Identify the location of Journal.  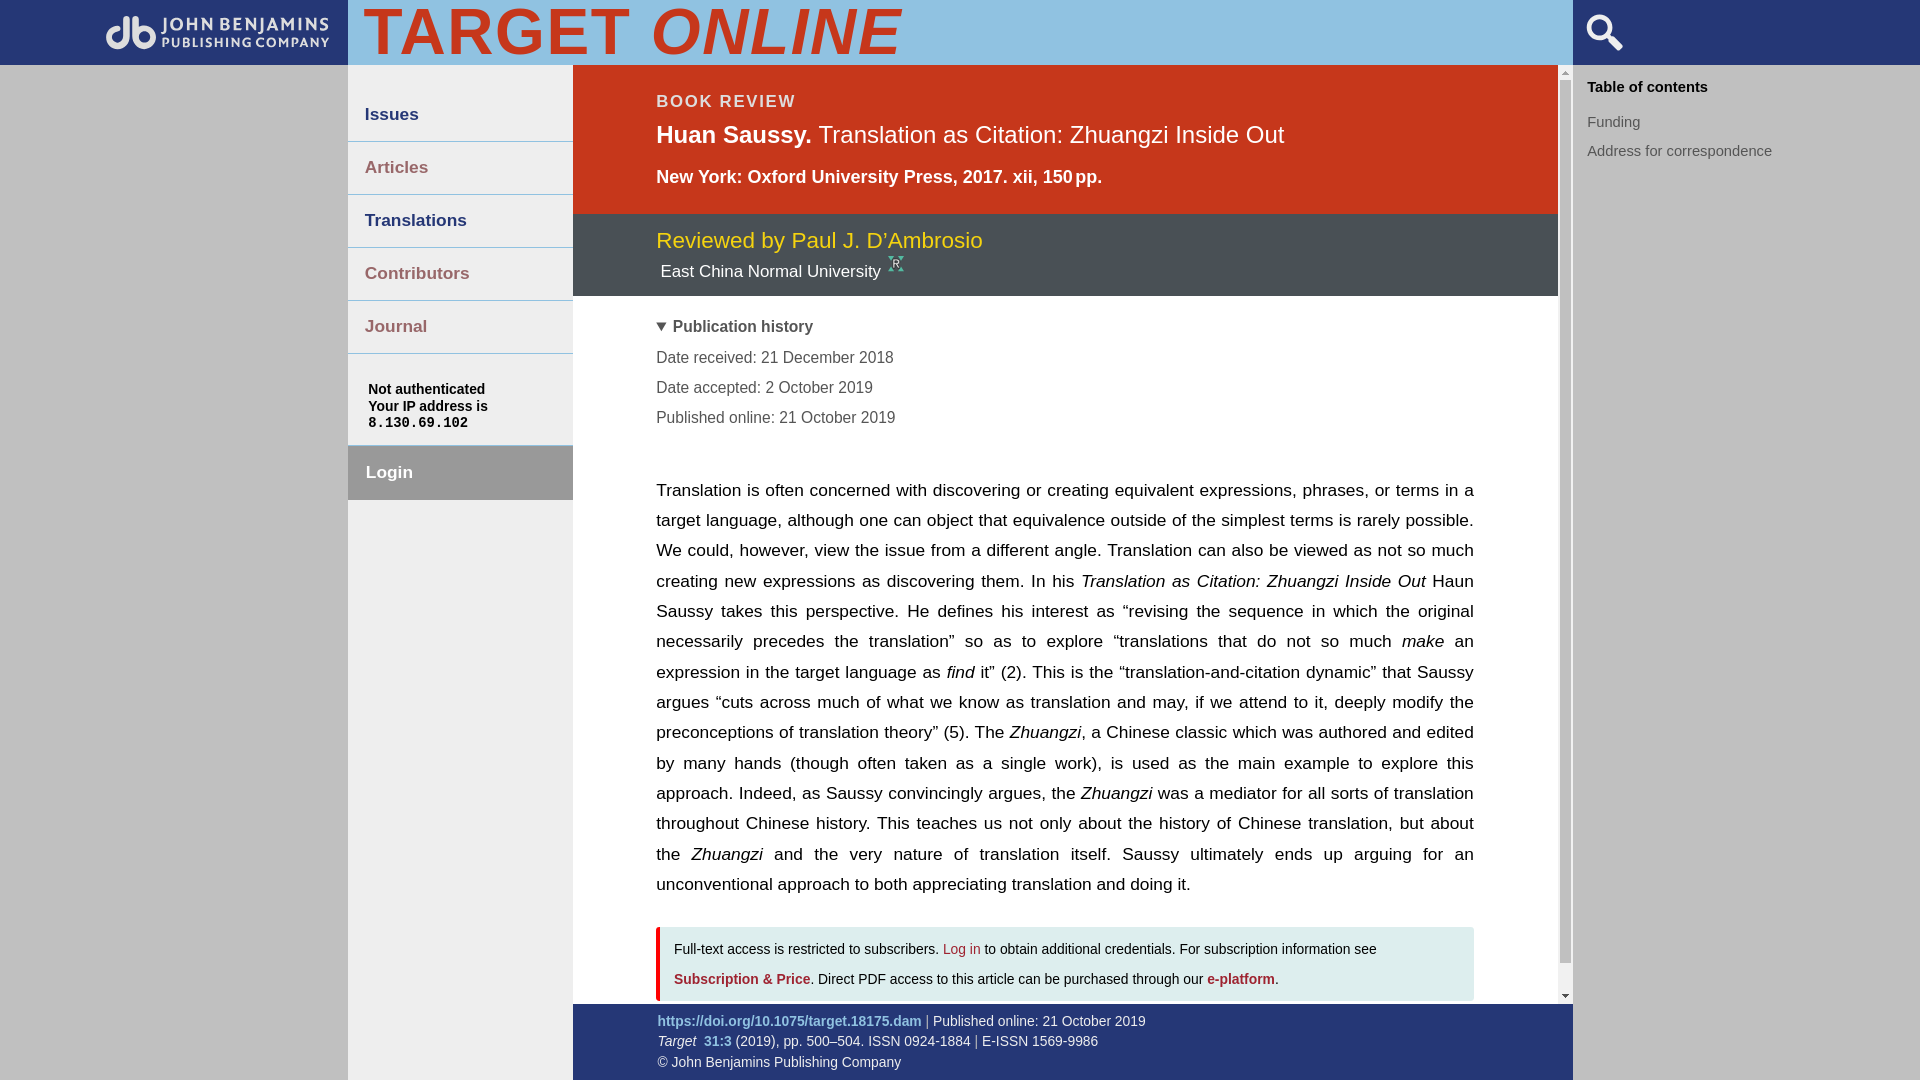
(460, 327).